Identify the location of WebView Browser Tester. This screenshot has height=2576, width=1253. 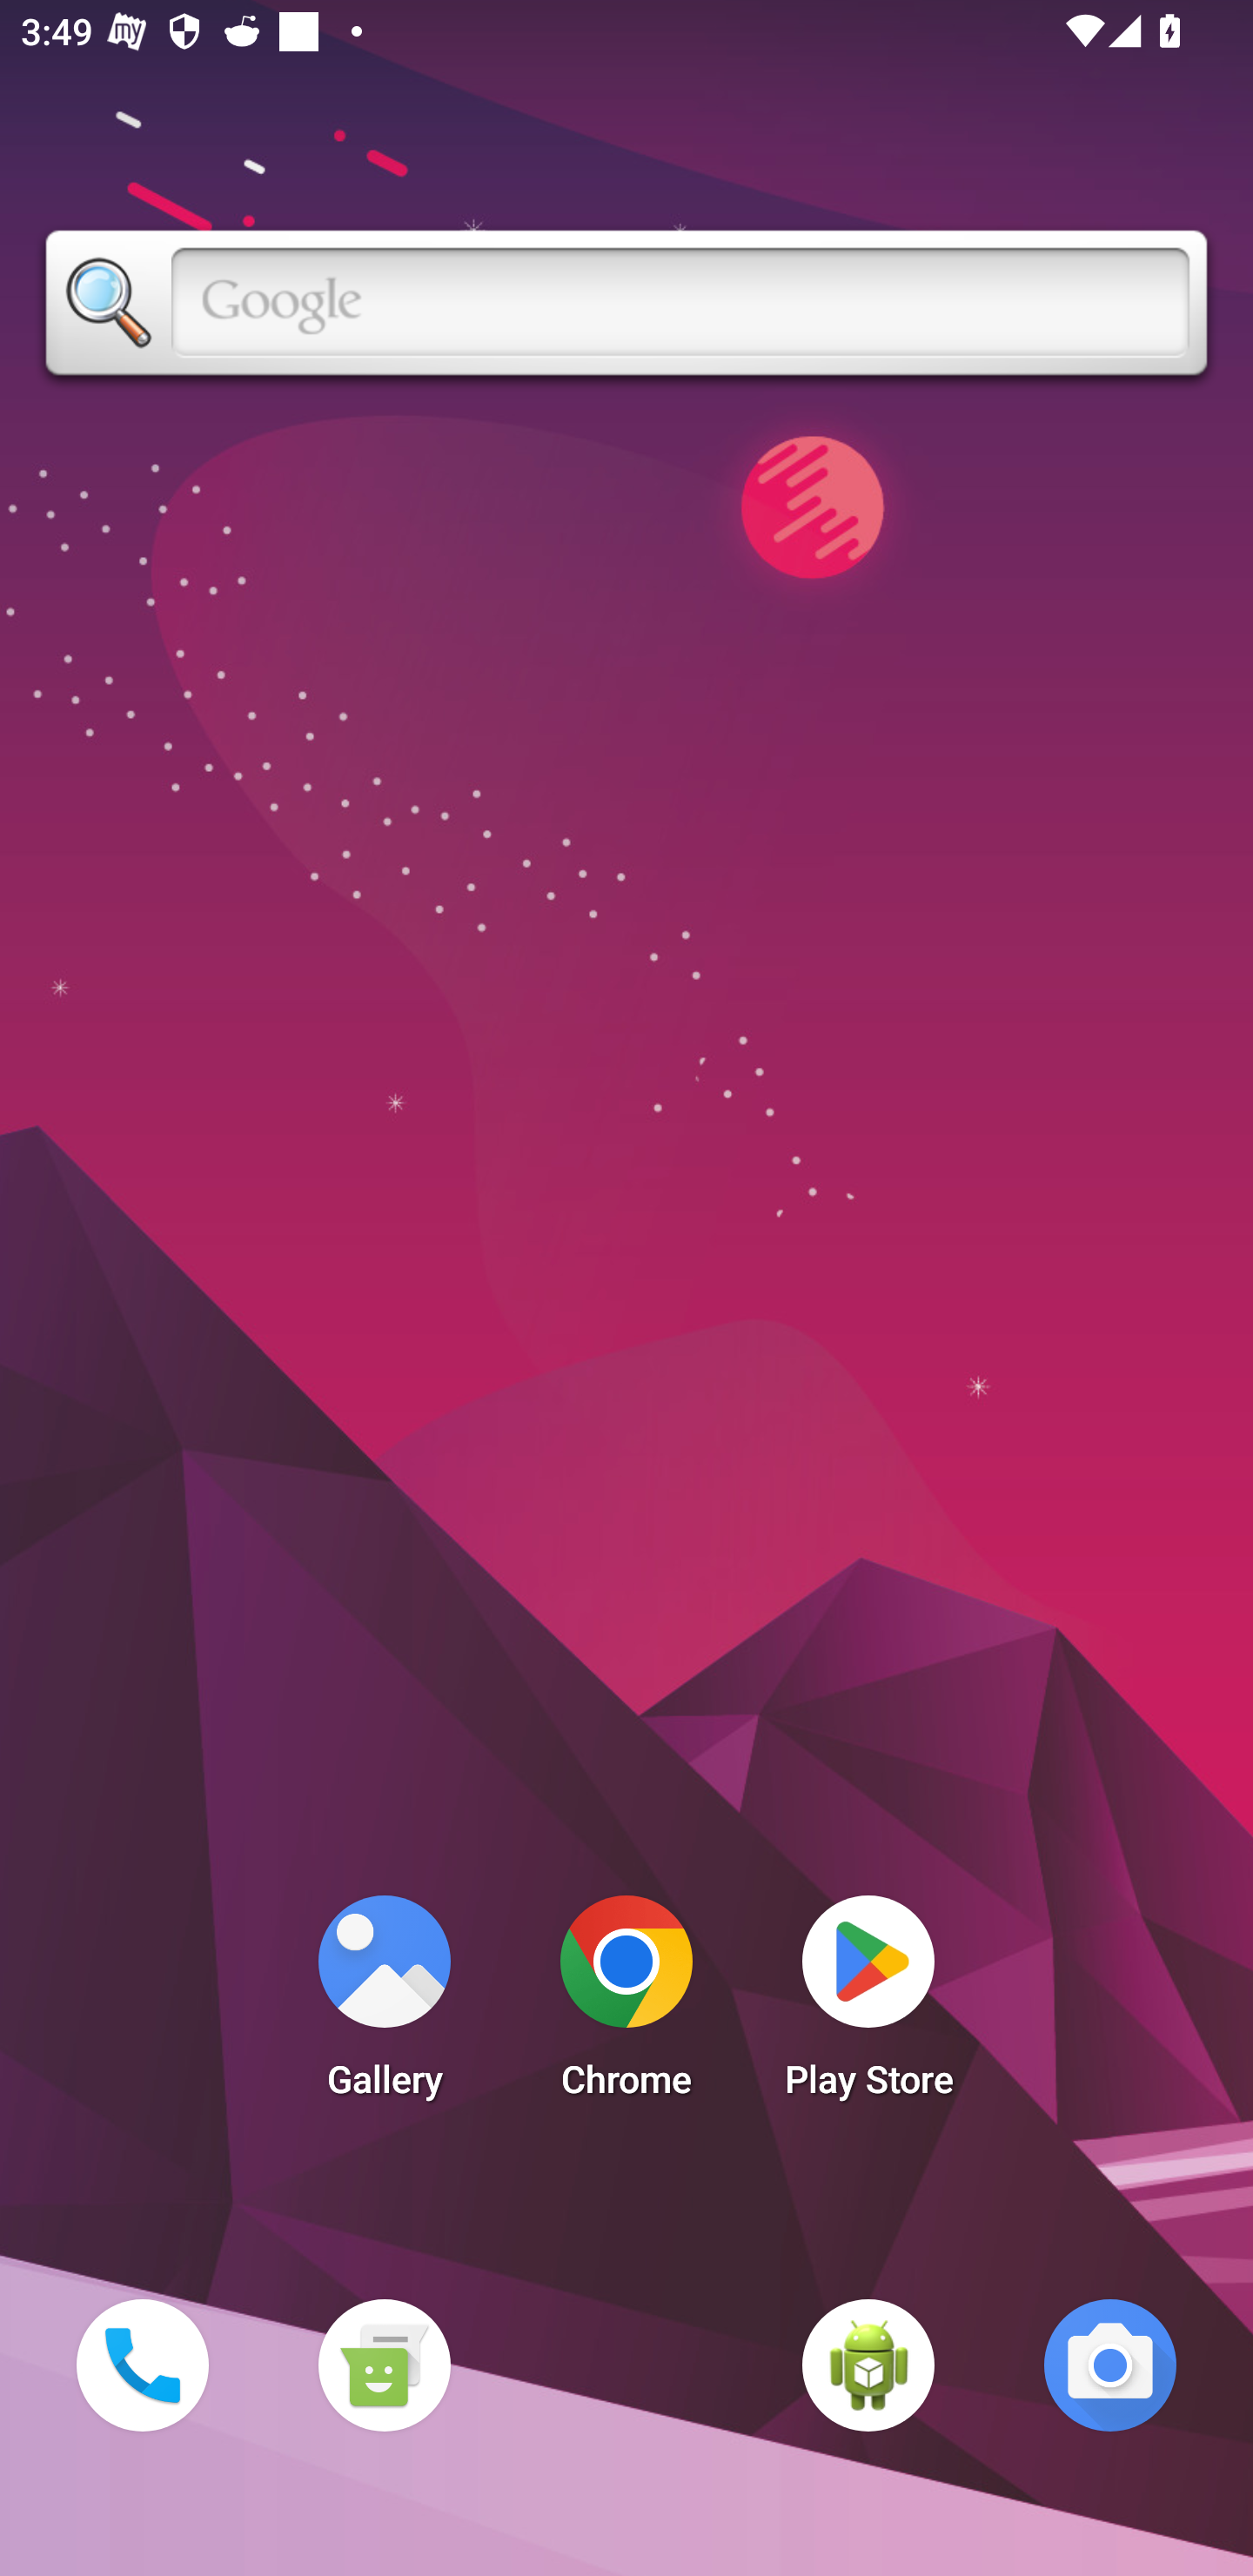
(868, 2365).